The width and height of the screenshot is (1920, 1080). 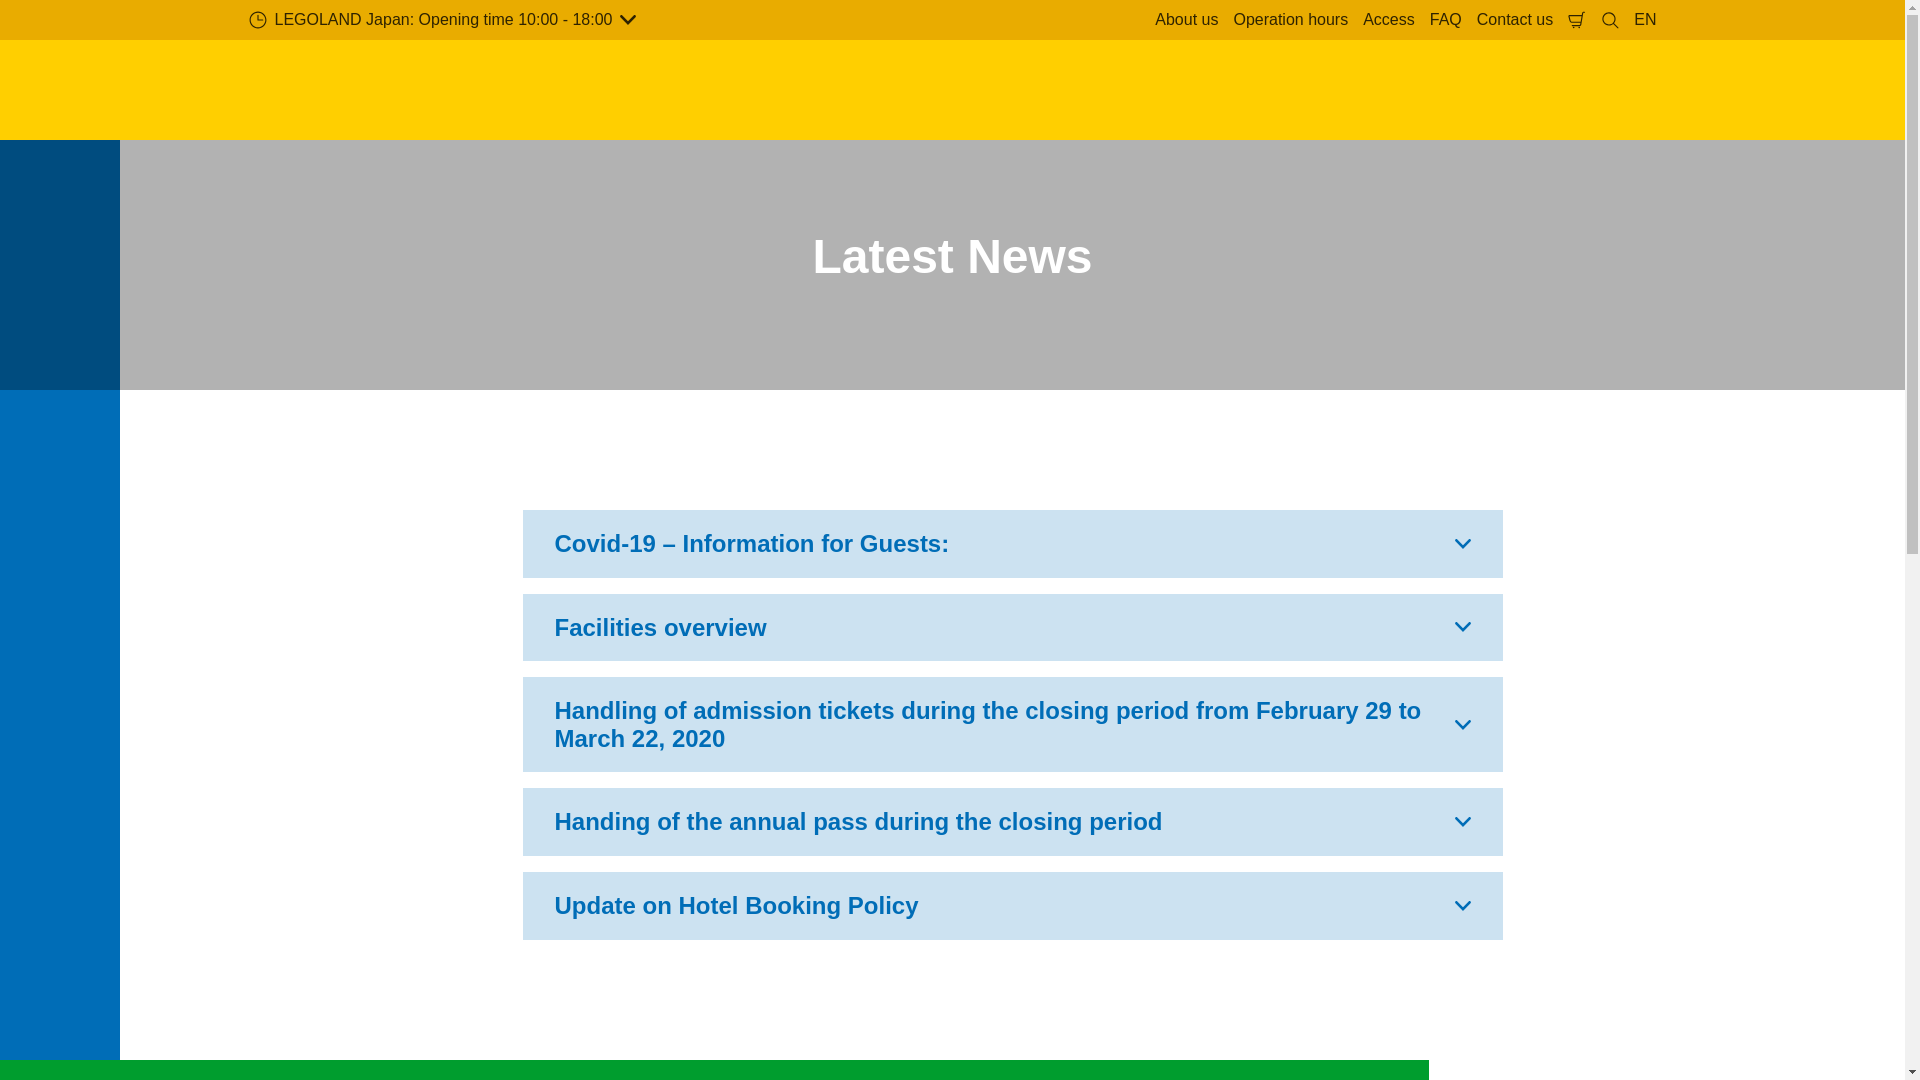 I want to click on LEGOLAND Japan: Opening time 10:00 - 18:00, so click(x=442, y=20).